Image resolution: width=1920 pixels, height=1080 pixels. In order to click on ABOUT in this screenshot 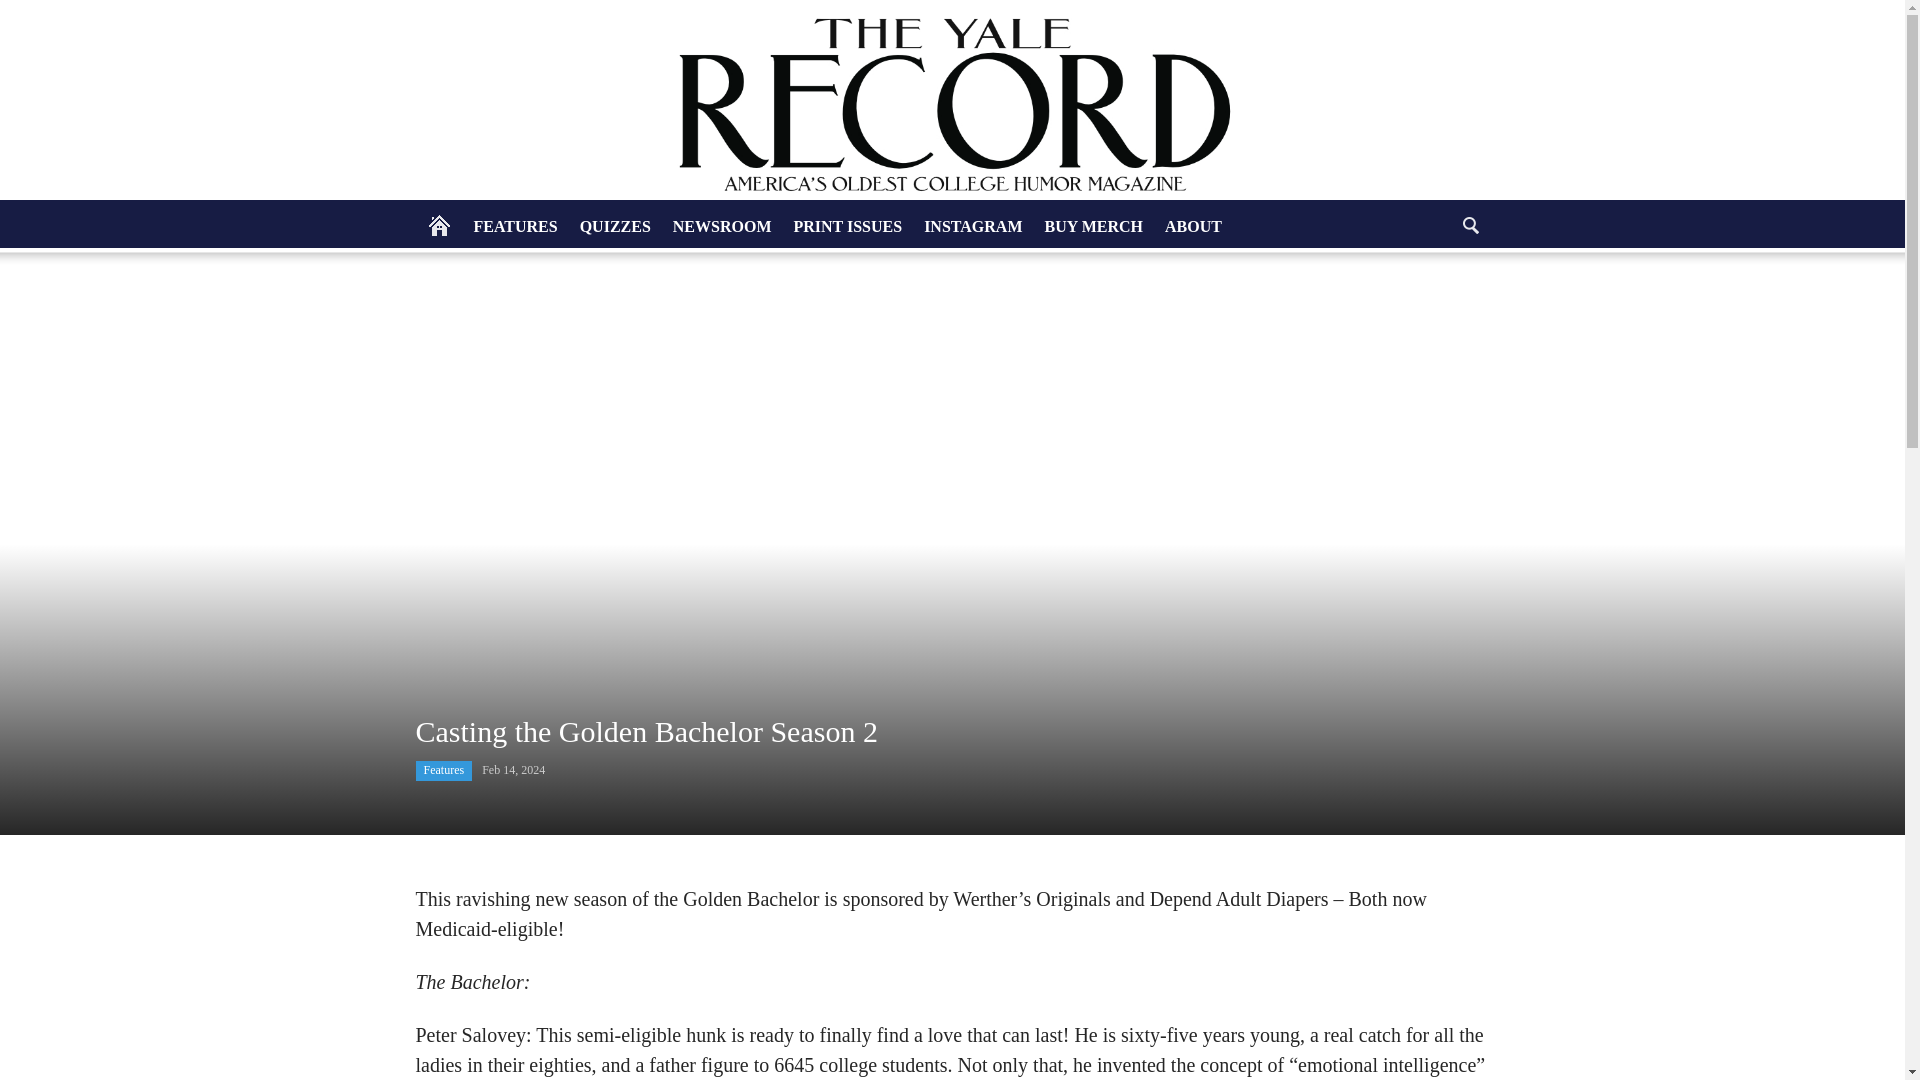, I will do `click(1192, 225)`.